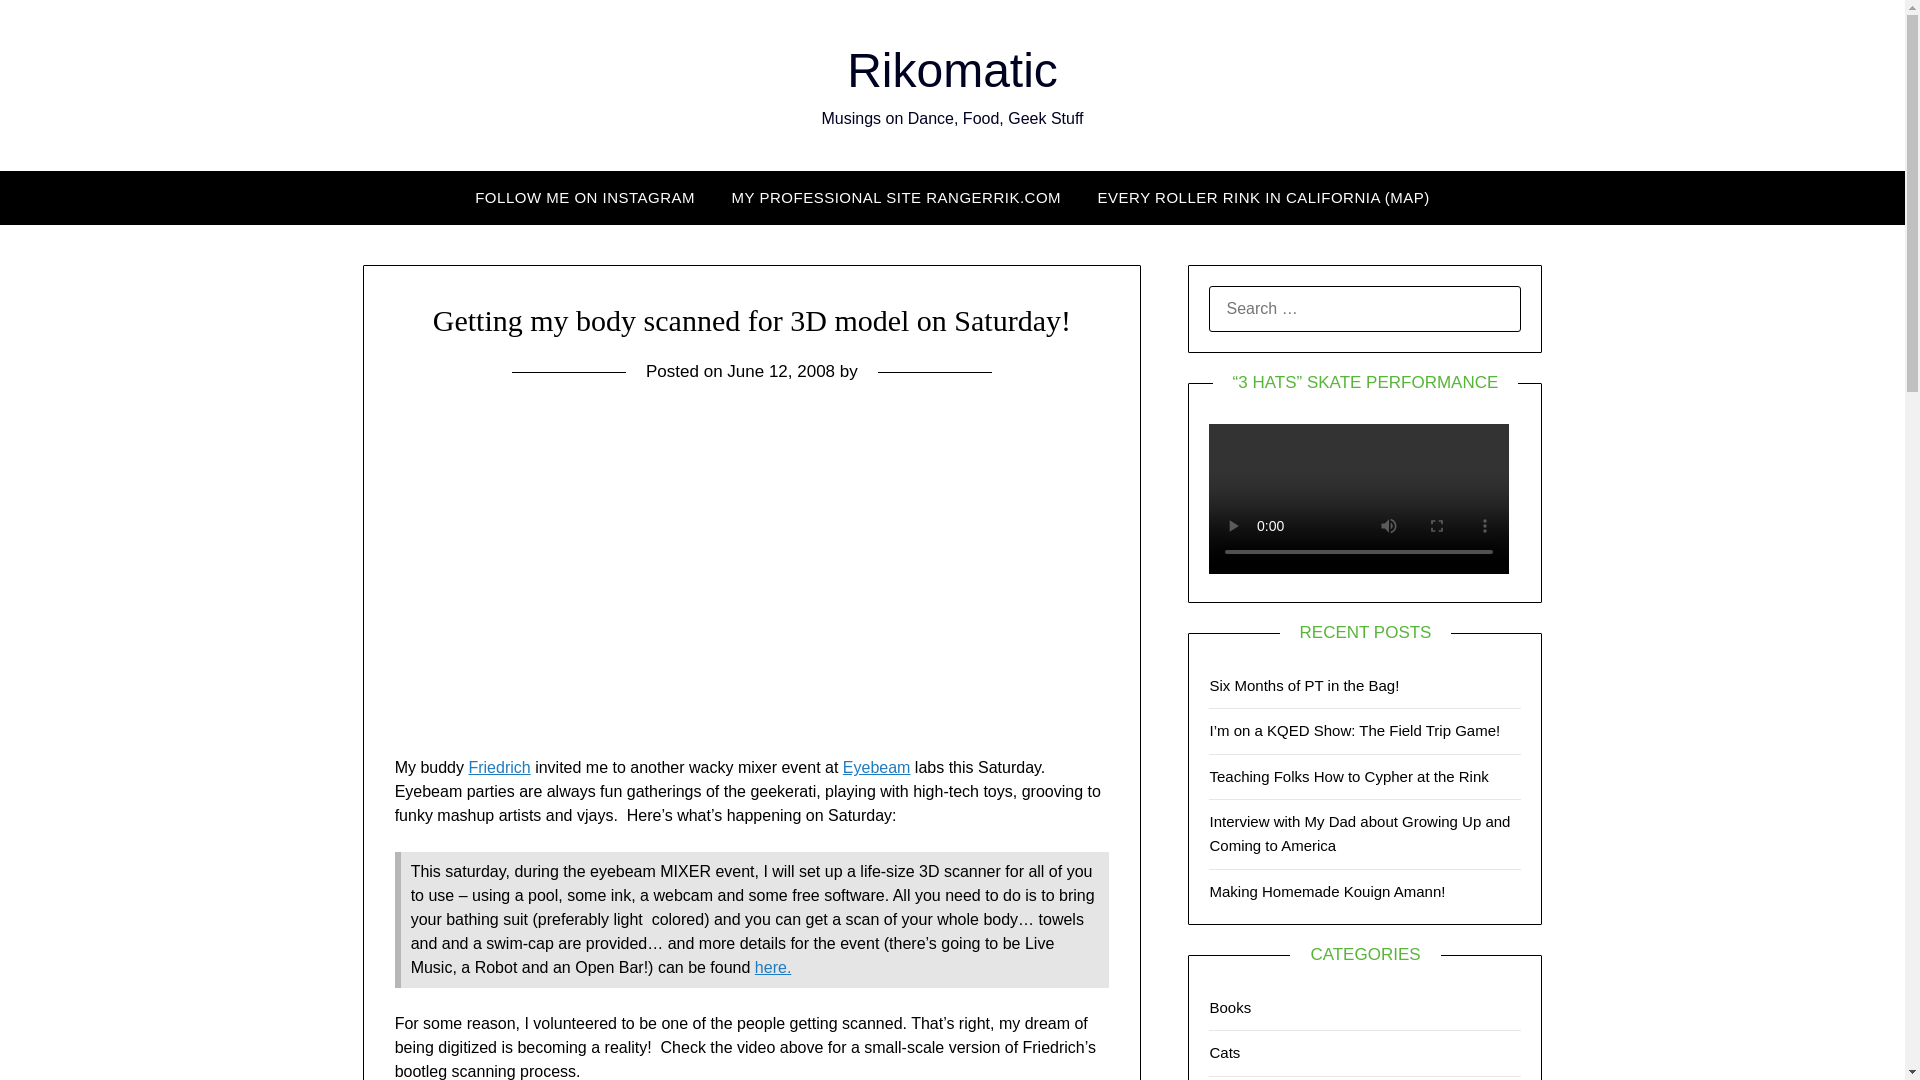  Describe the element at coordinates (498, 768) in the screenshot. I see `Friedrich` at that location.